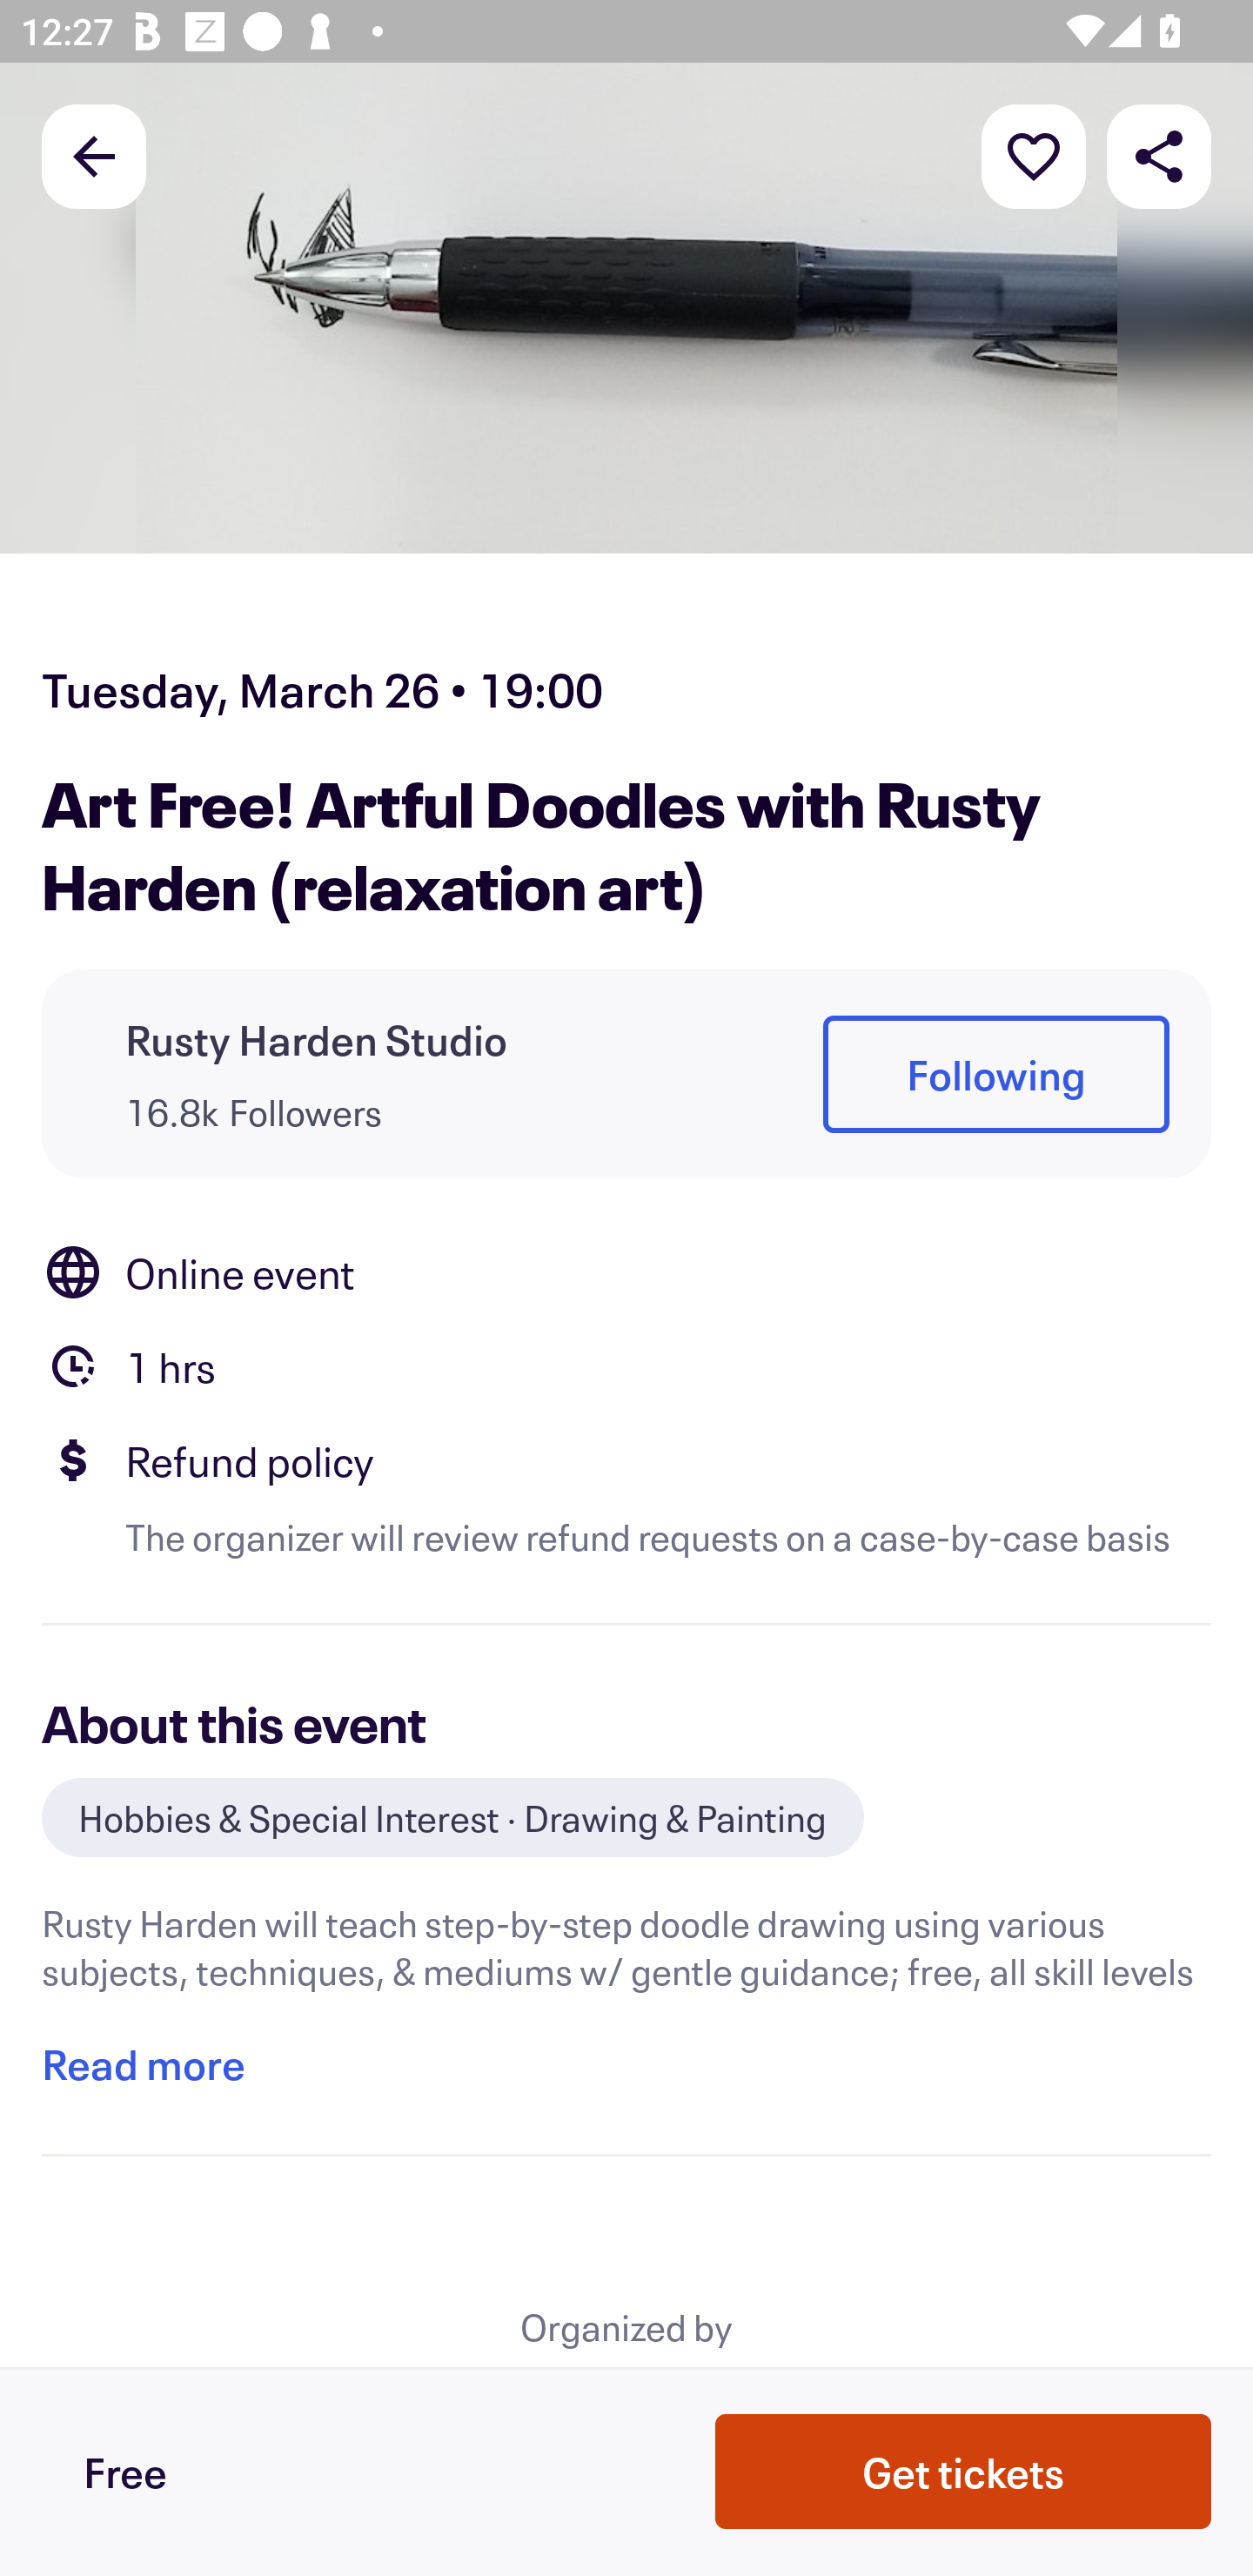 This screenshot has height=2576, width=1253. I want to click on Share, so click(1159, 155).